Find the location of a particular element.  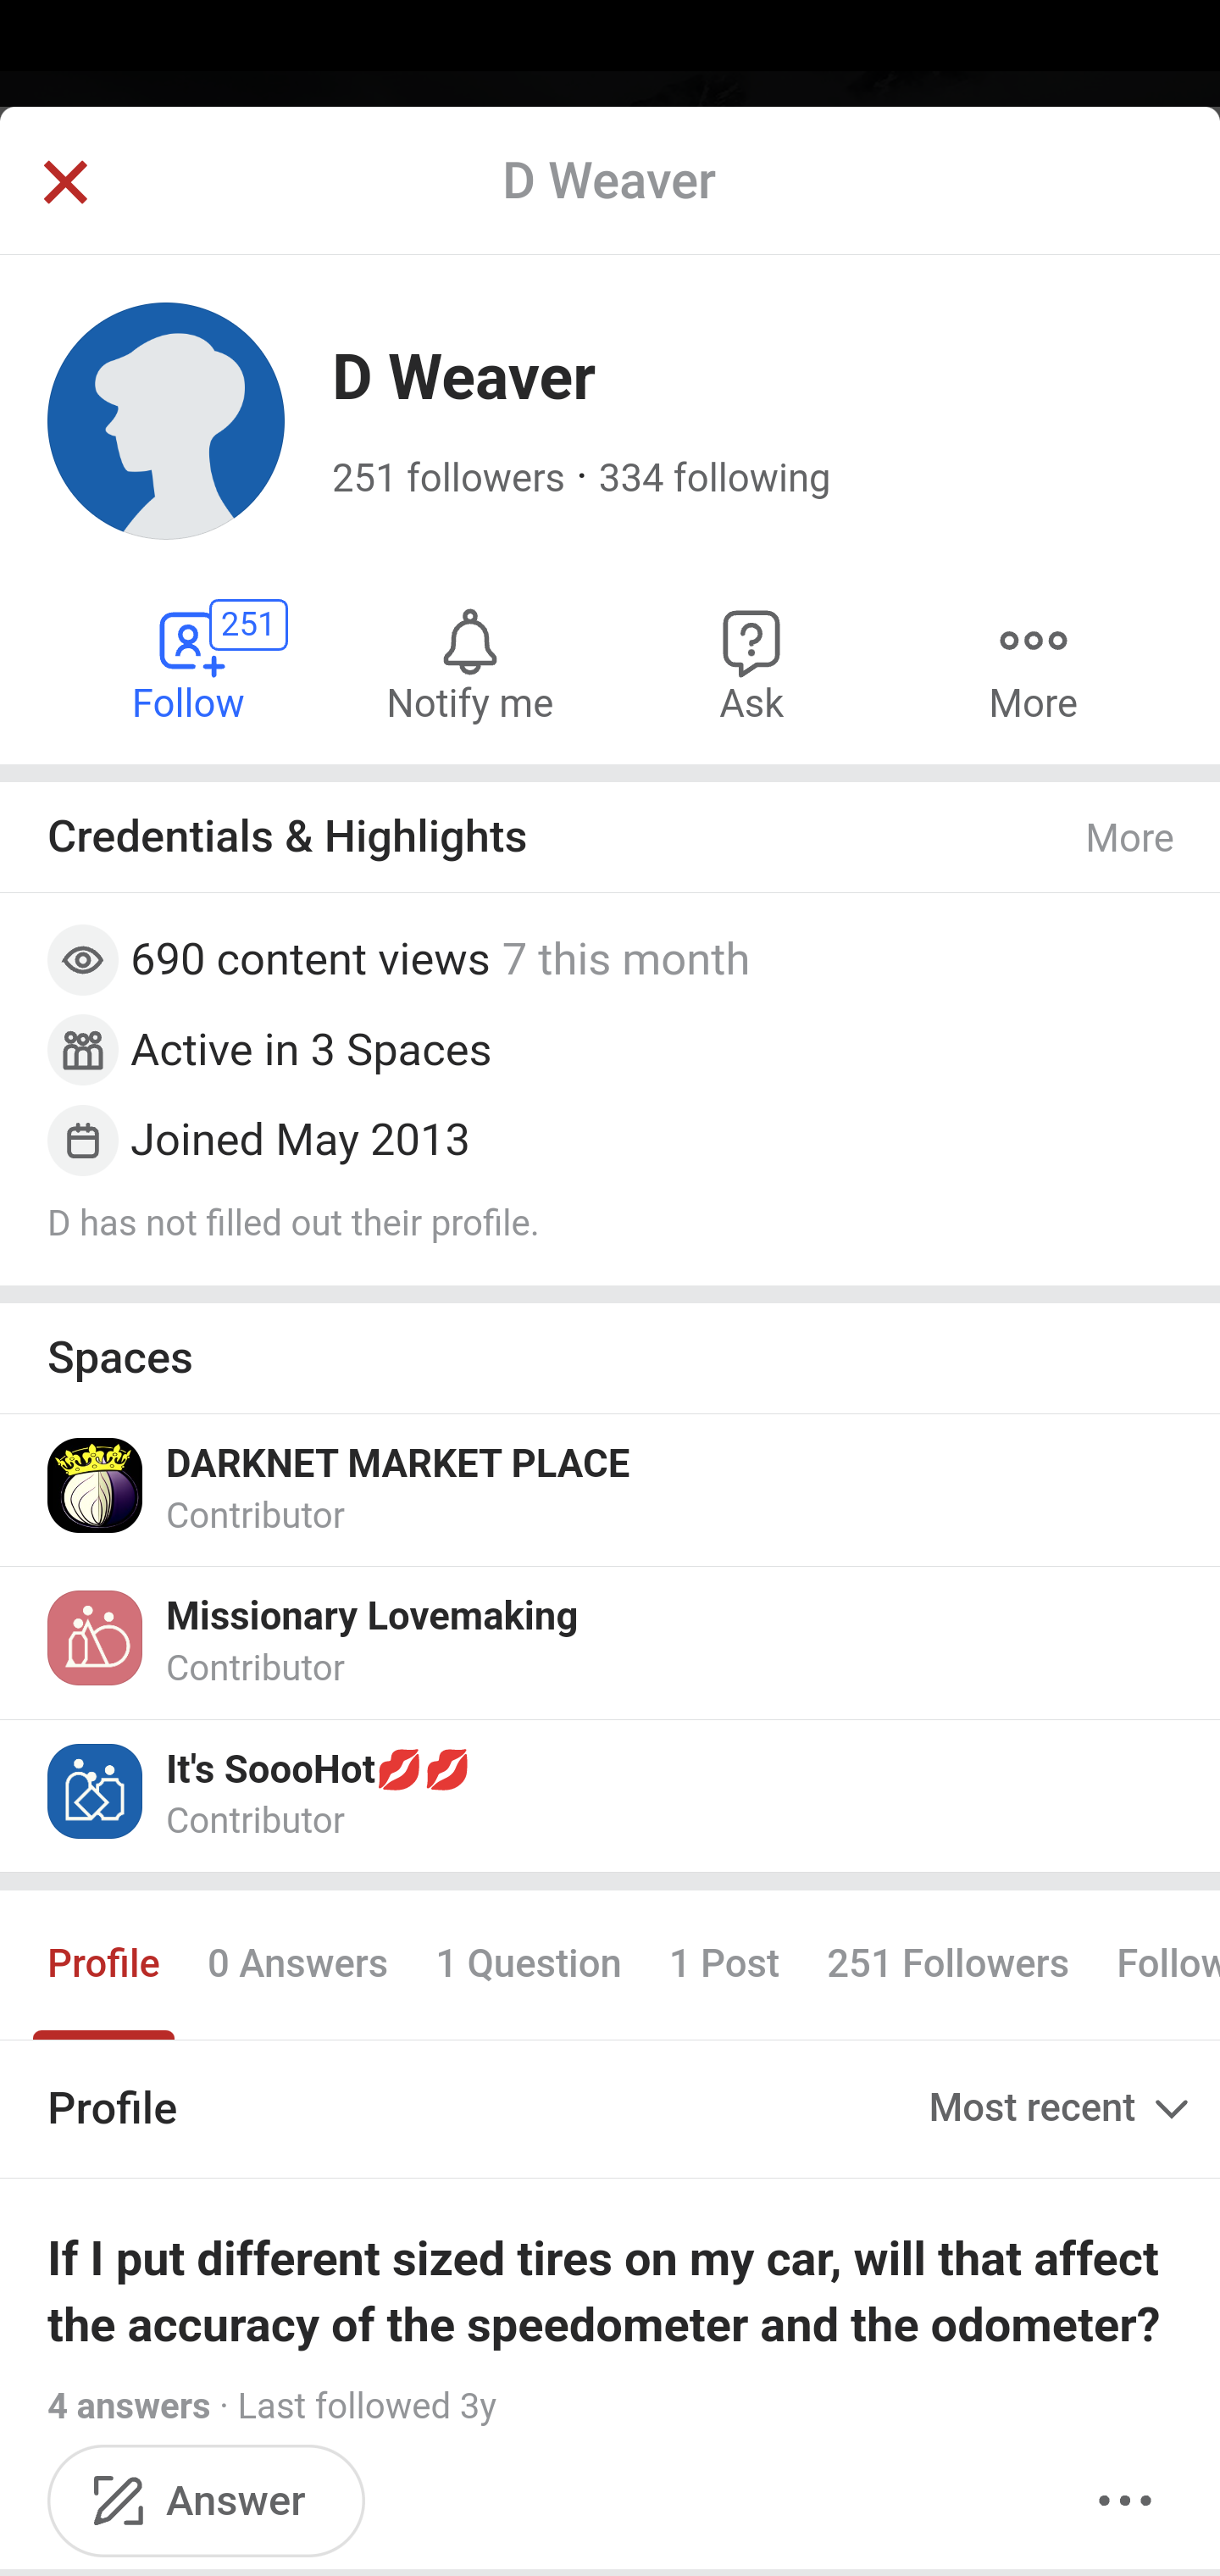

More is located at coordinates (1033, 664).